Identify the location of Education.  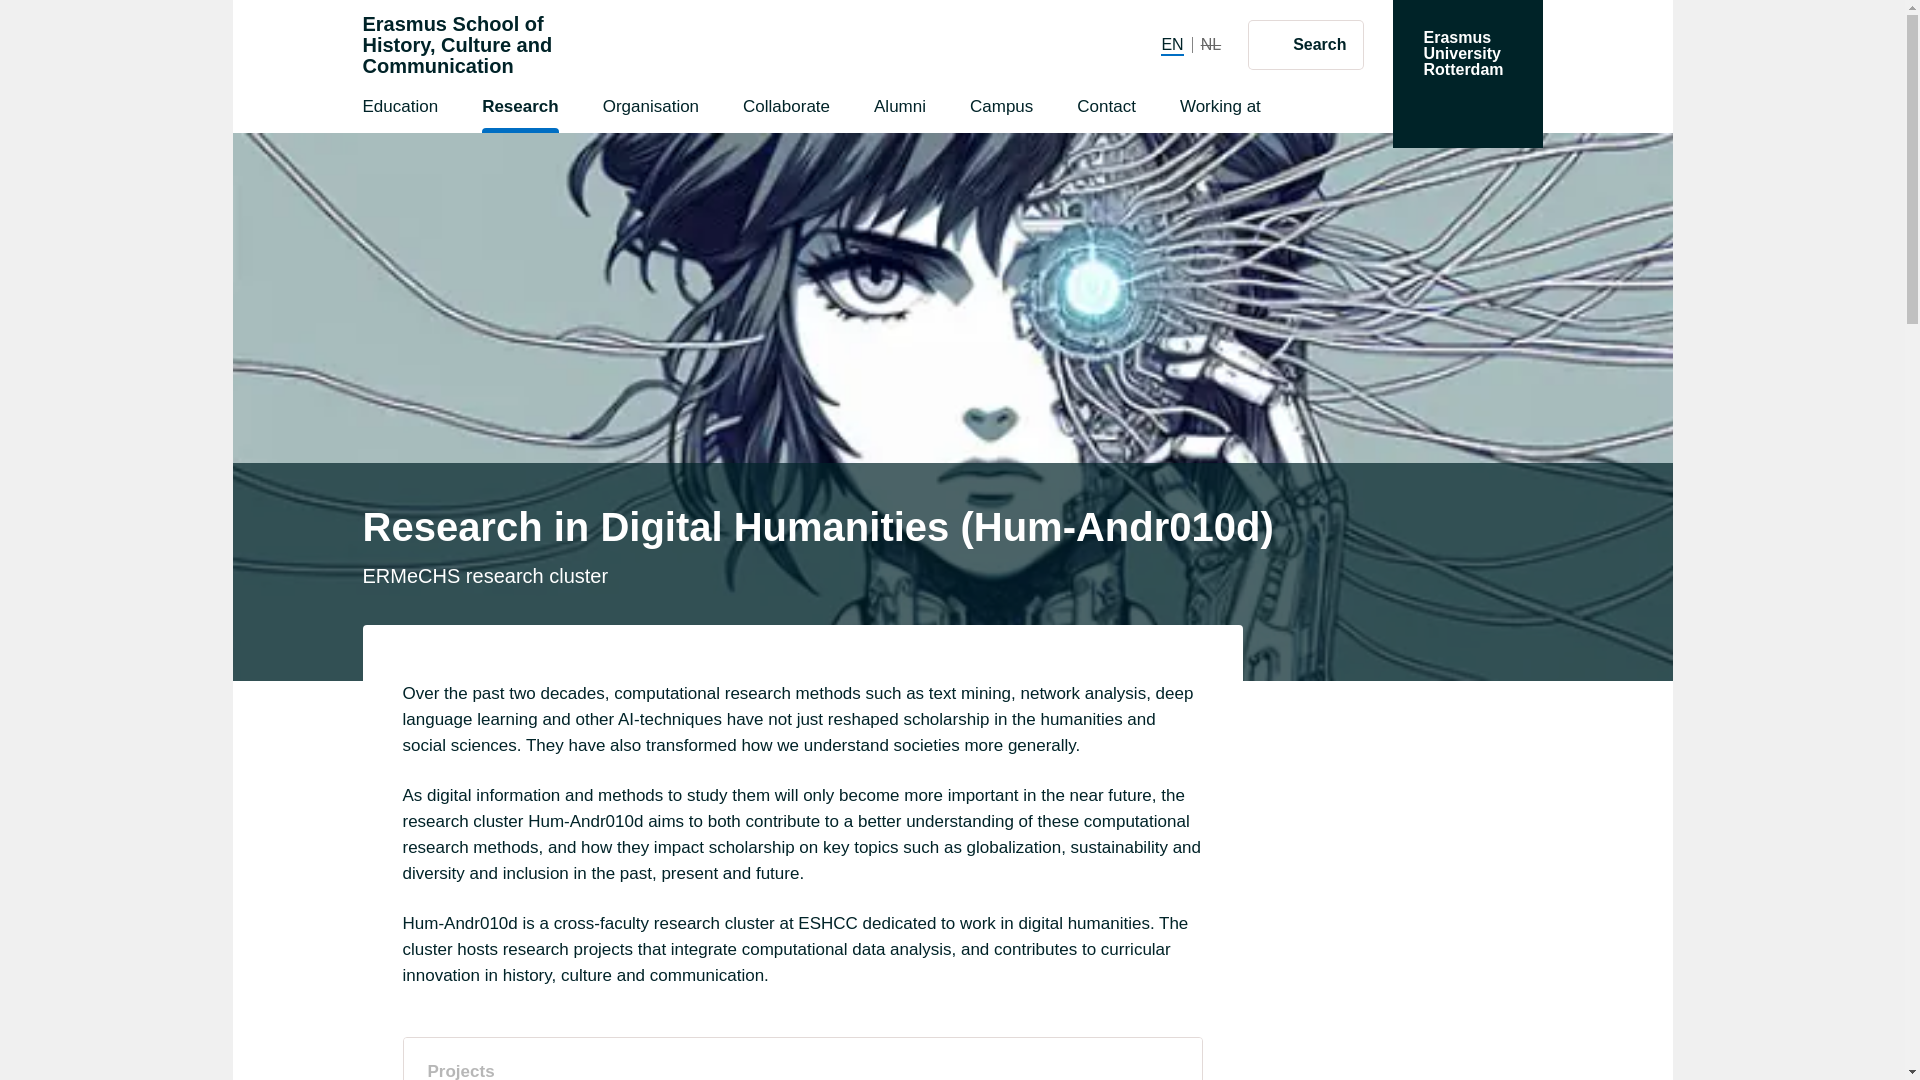
(1305, 44).